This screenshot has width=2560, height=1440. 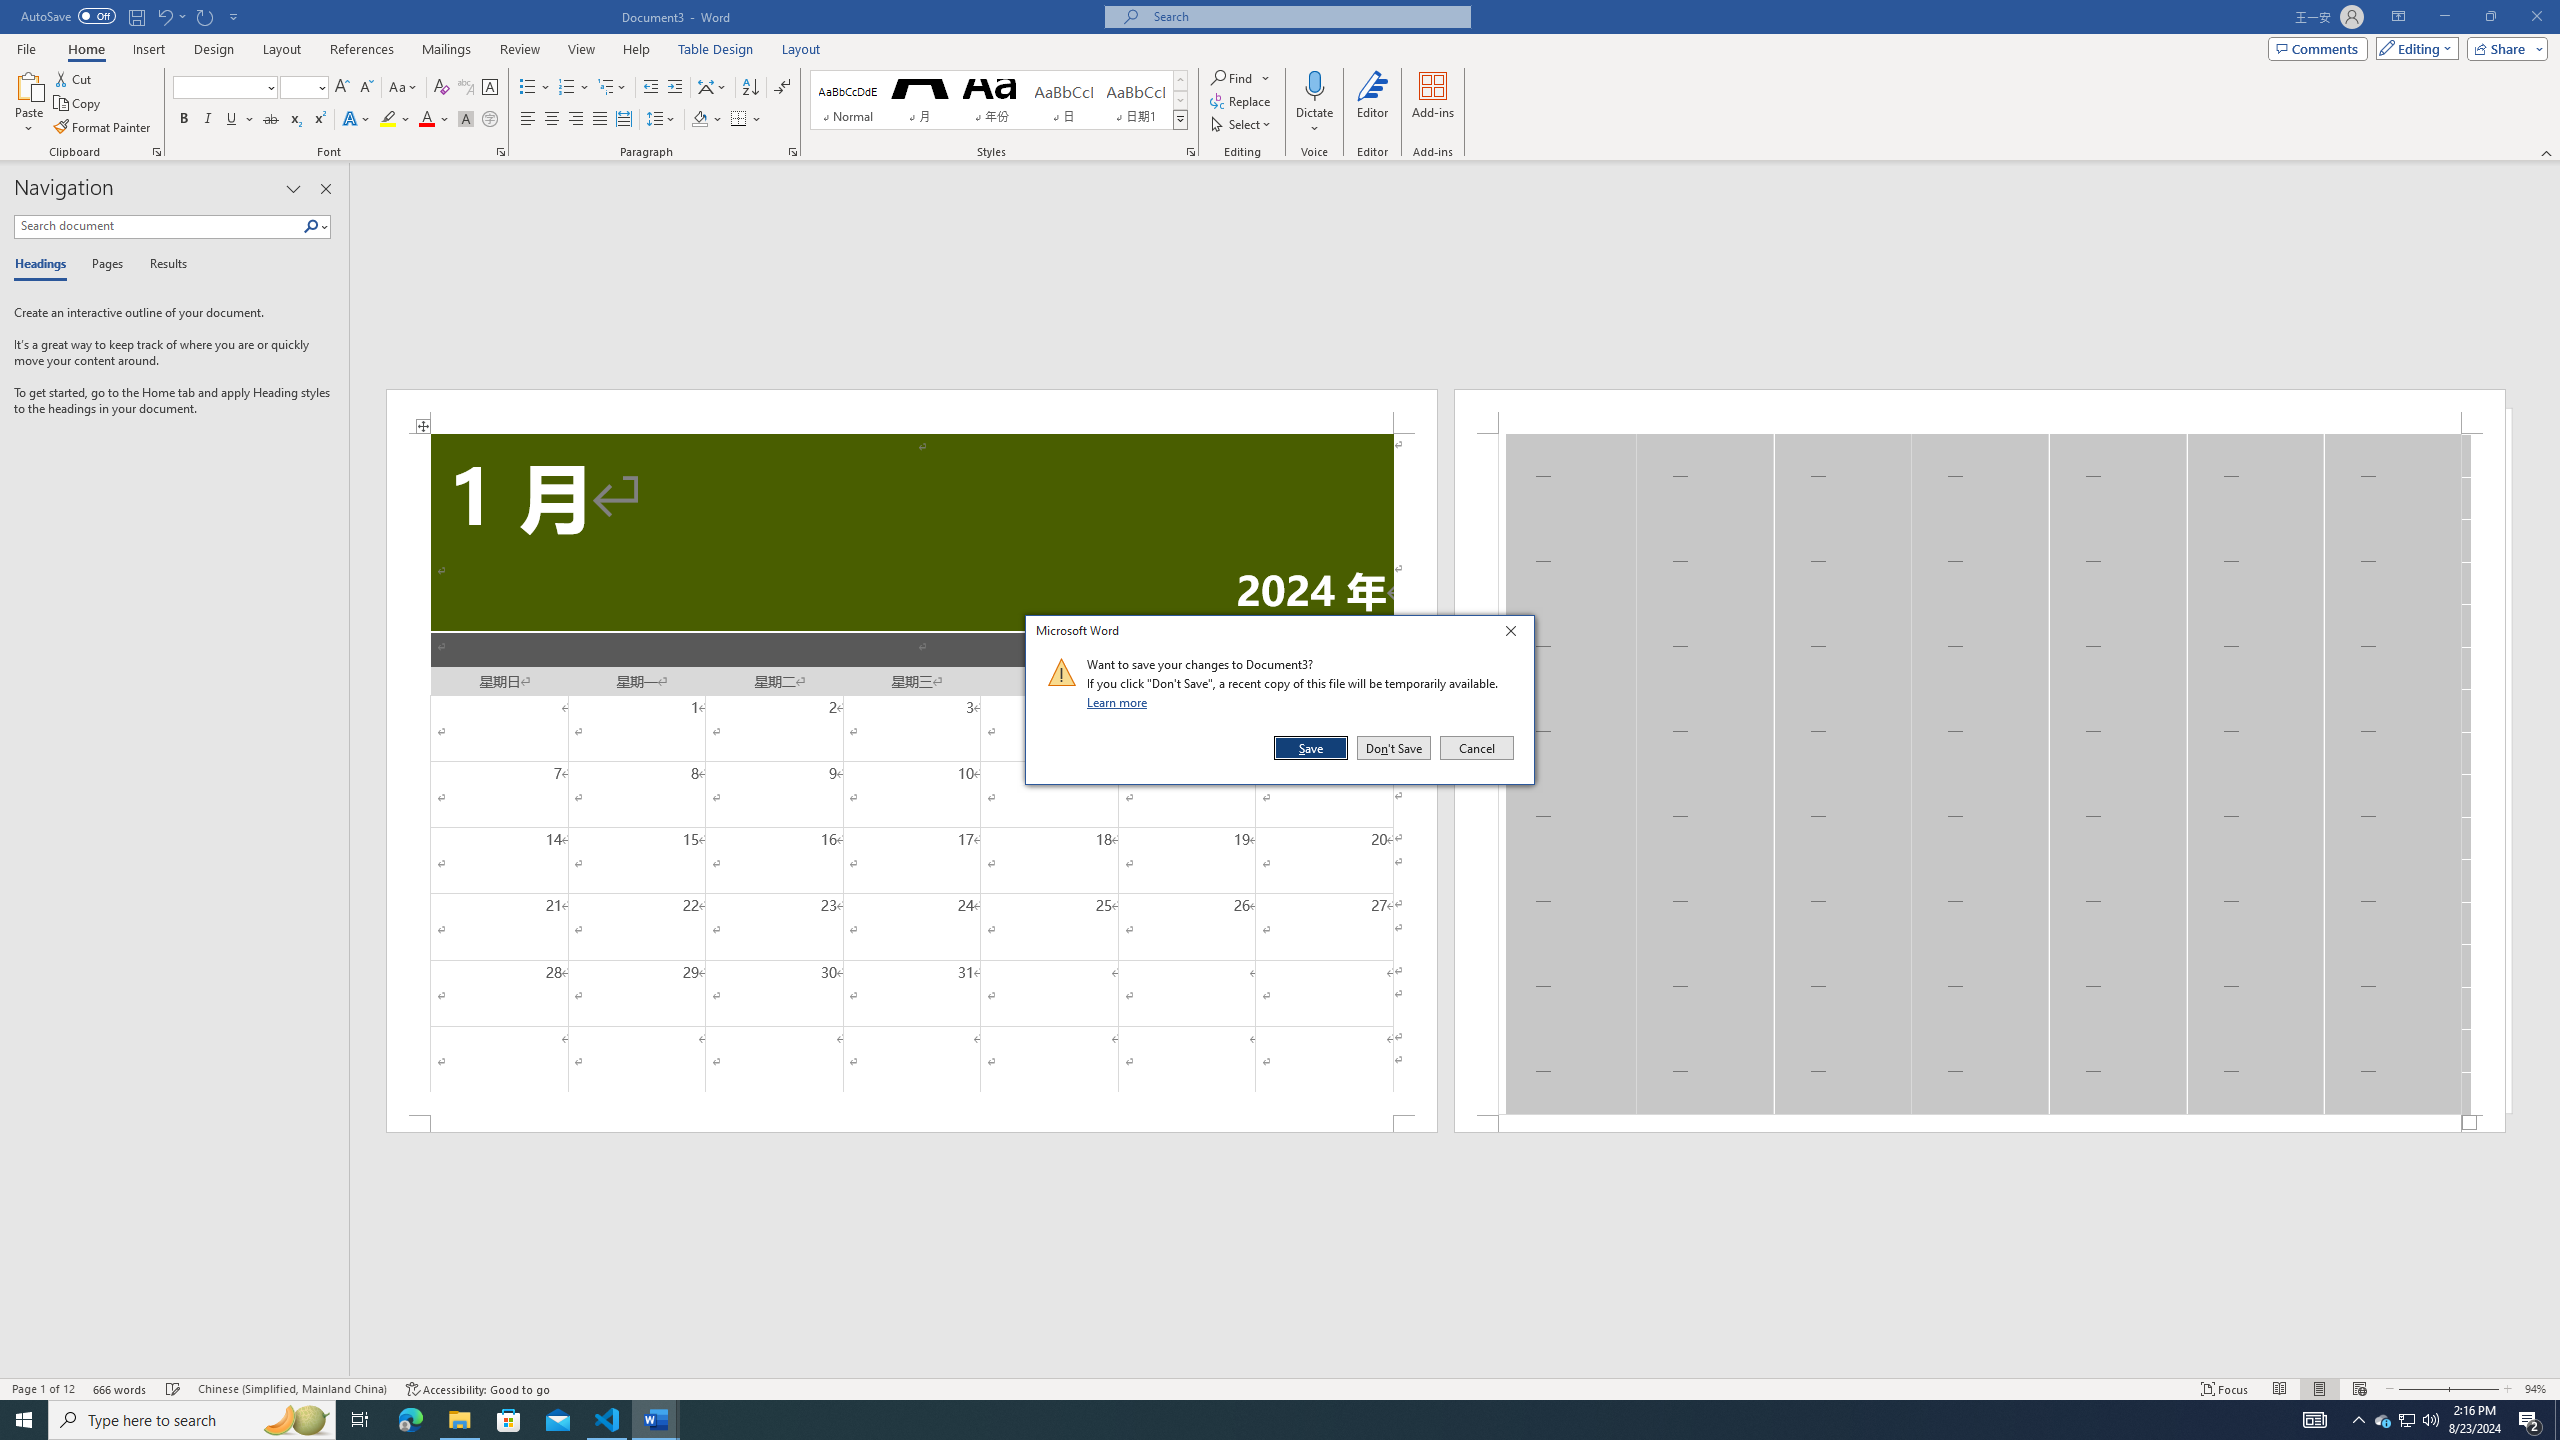 I want to click on Accessibility Checker Accessibility: Good to go, so click(x=477, y=1389).